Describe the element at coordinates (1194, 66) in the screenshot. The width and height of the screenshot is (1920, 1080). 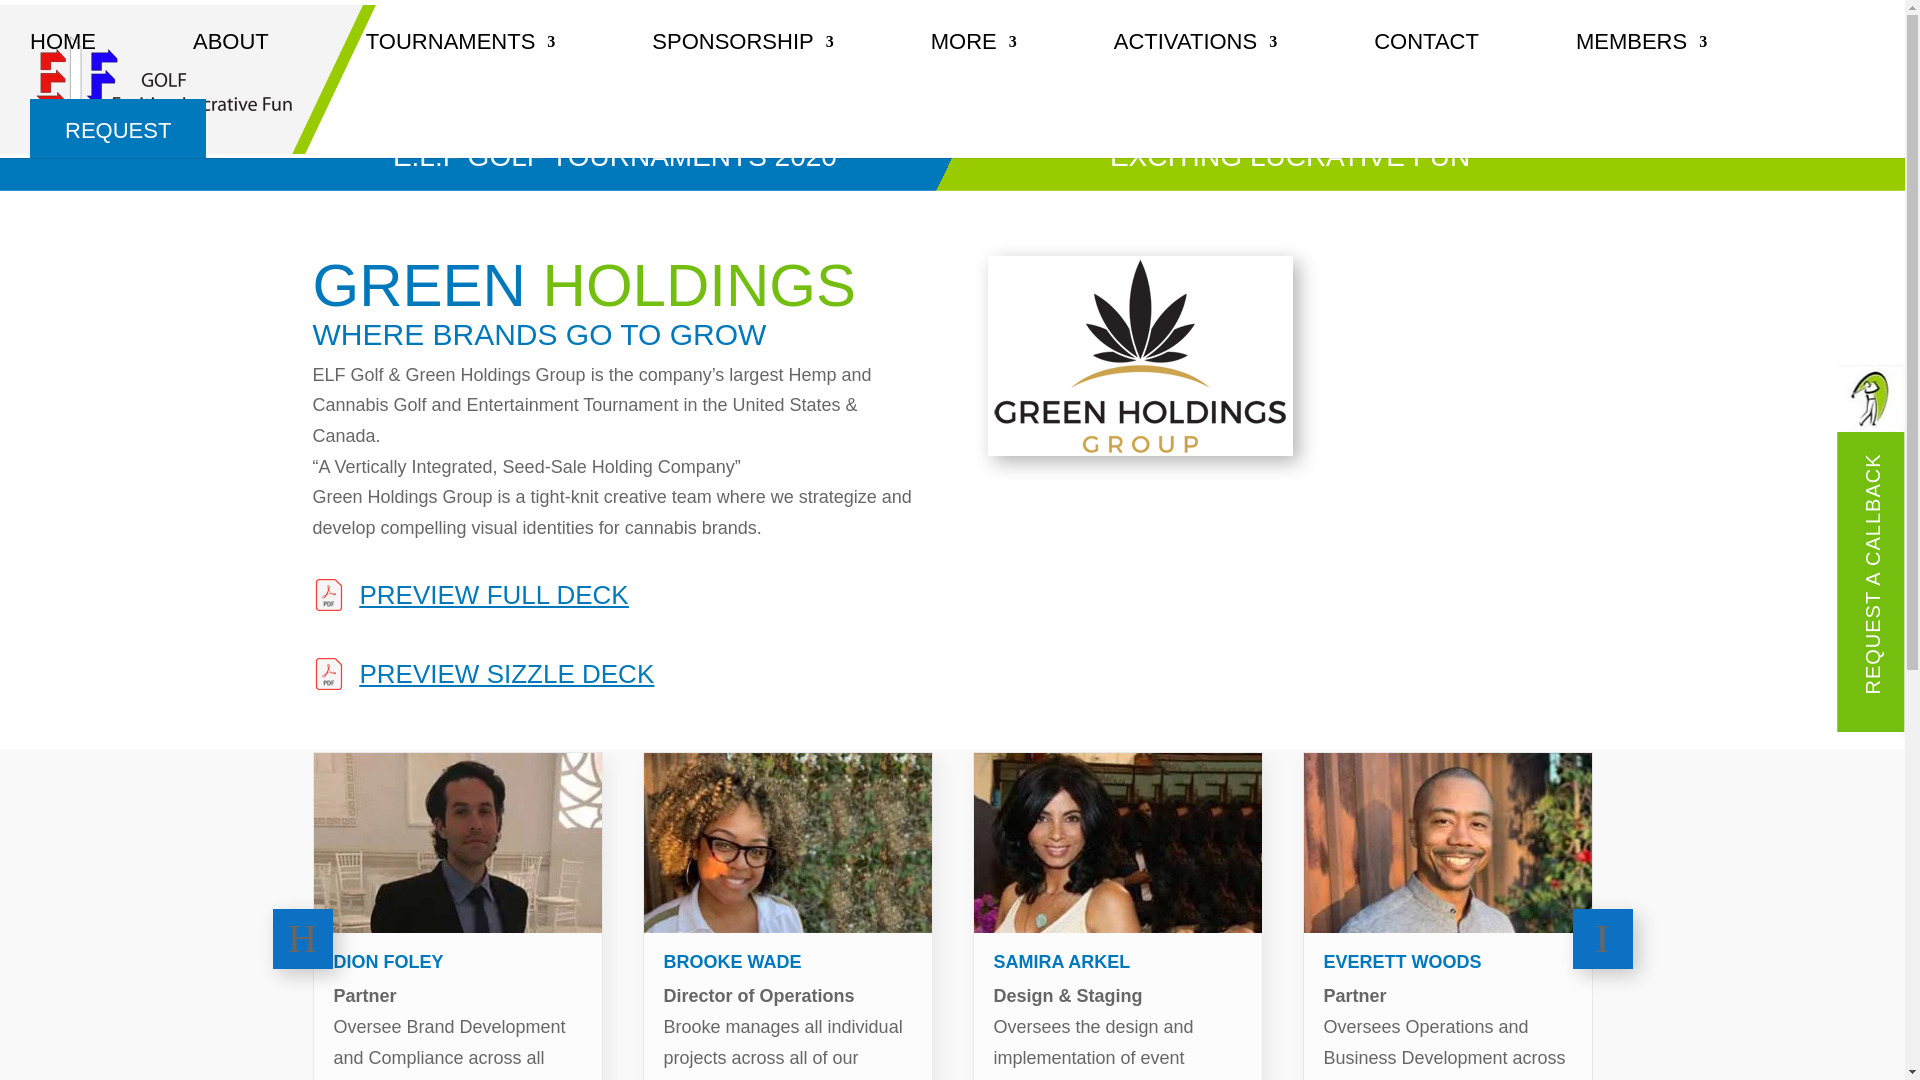
I see `ACTIVATIONS` at that location.